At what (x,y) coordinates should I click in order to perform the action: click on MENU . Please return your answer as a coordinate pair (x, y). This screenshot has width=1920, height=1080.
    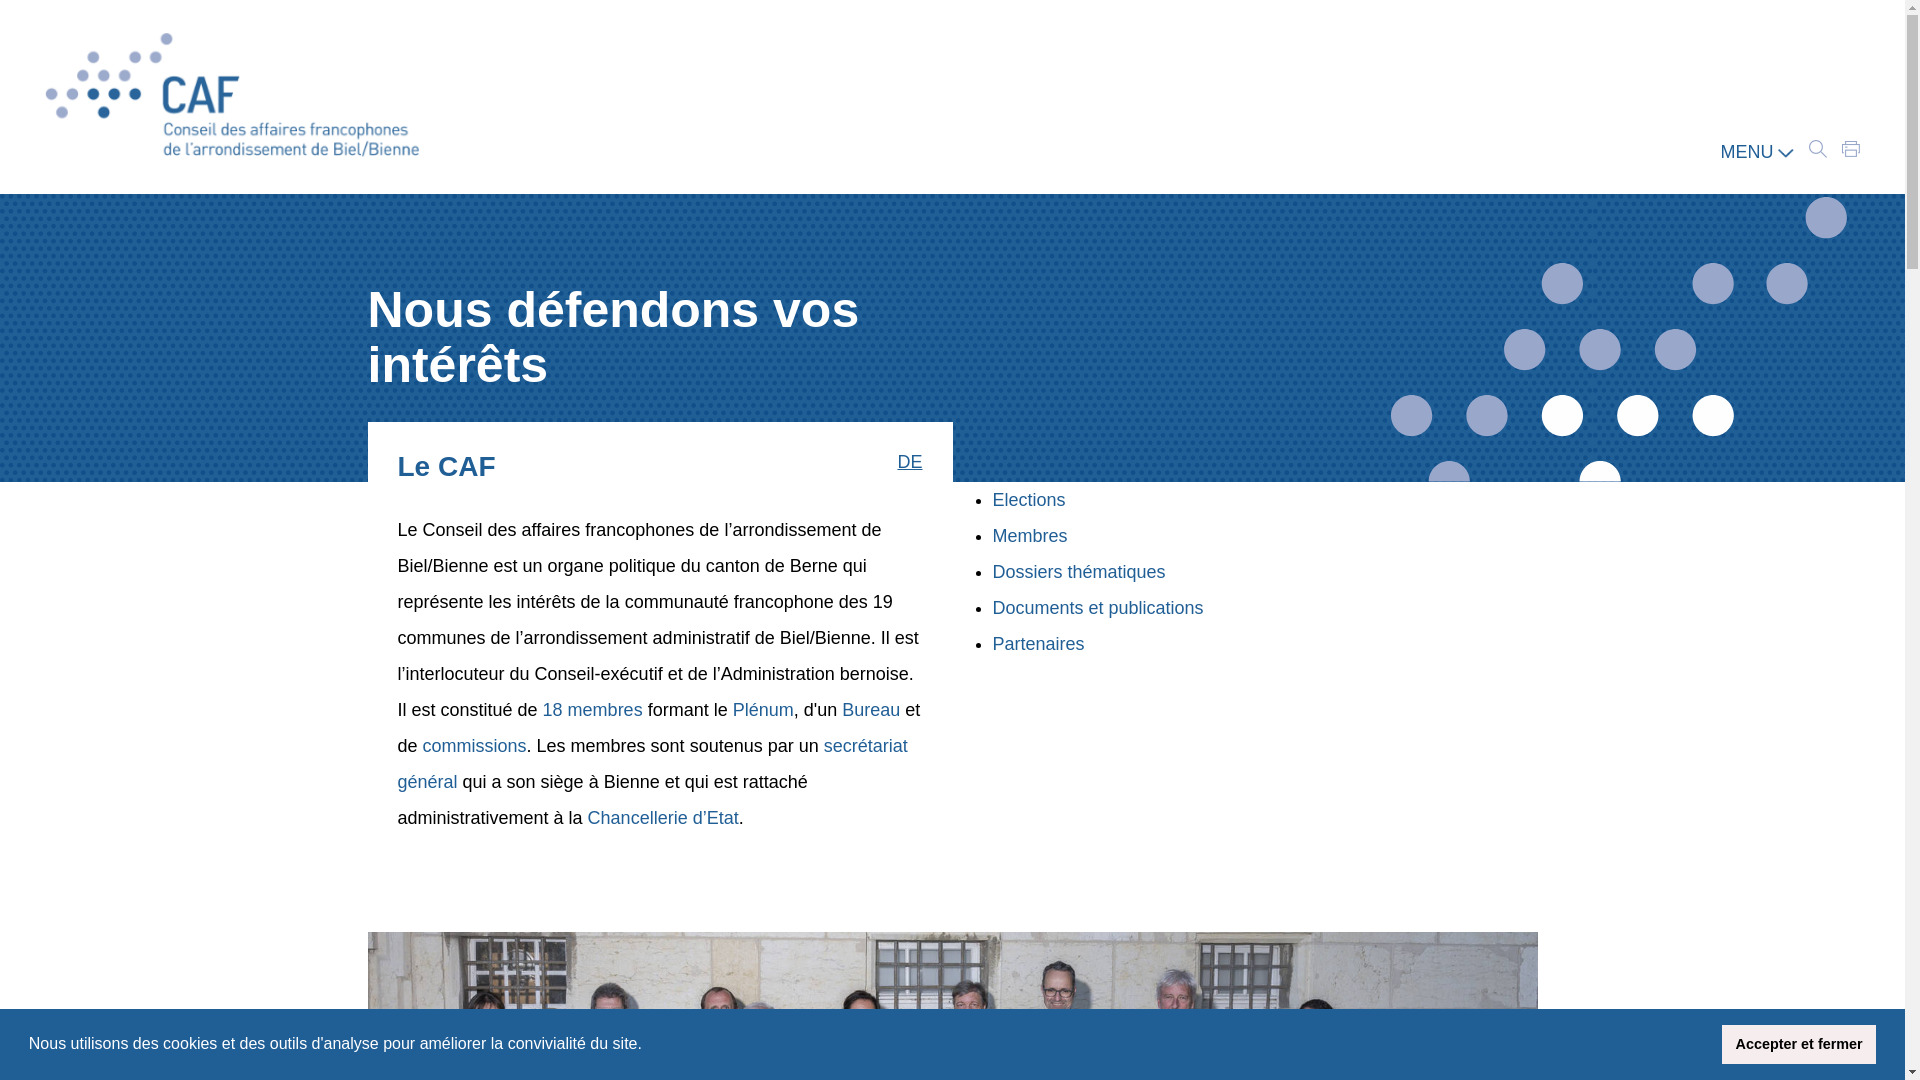
    Looking at the image, I should click on (1757, 152).